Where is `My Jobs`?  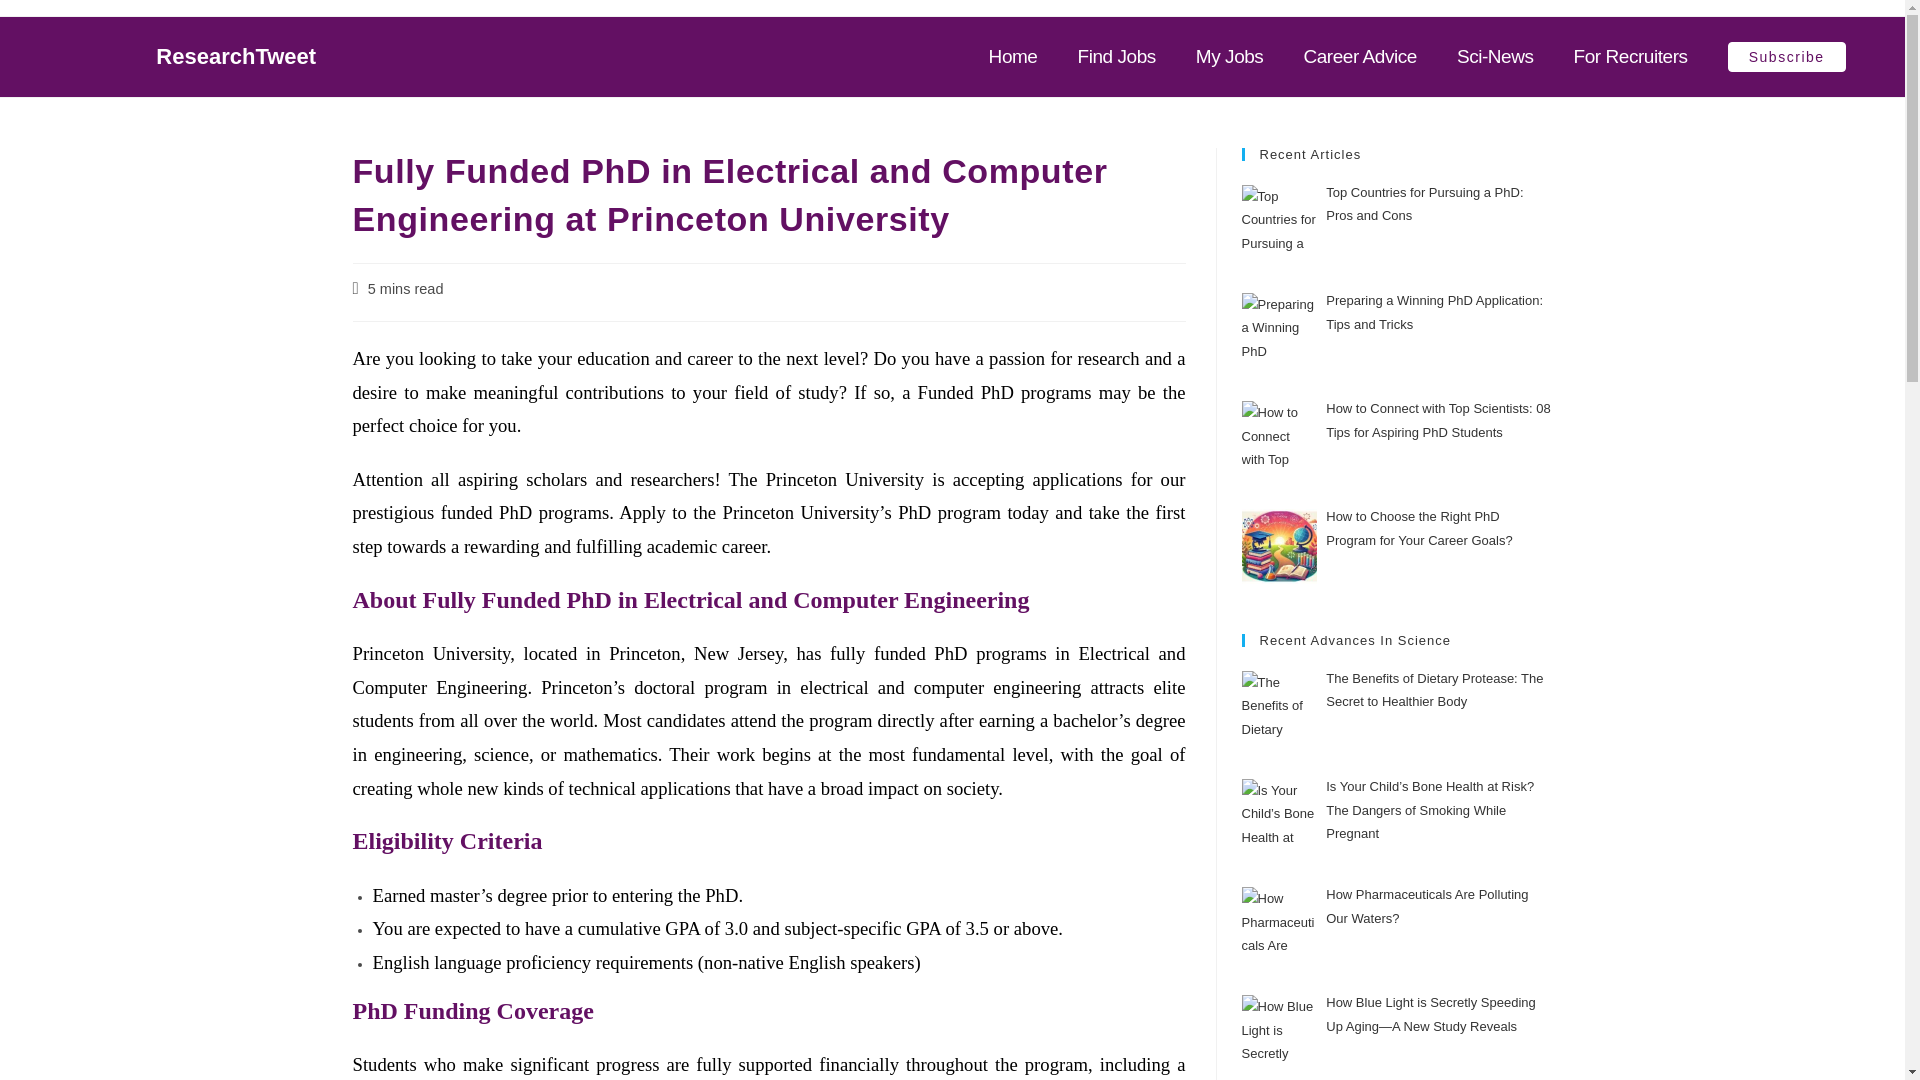
My Jobs is located at coordinates (1230, 57).